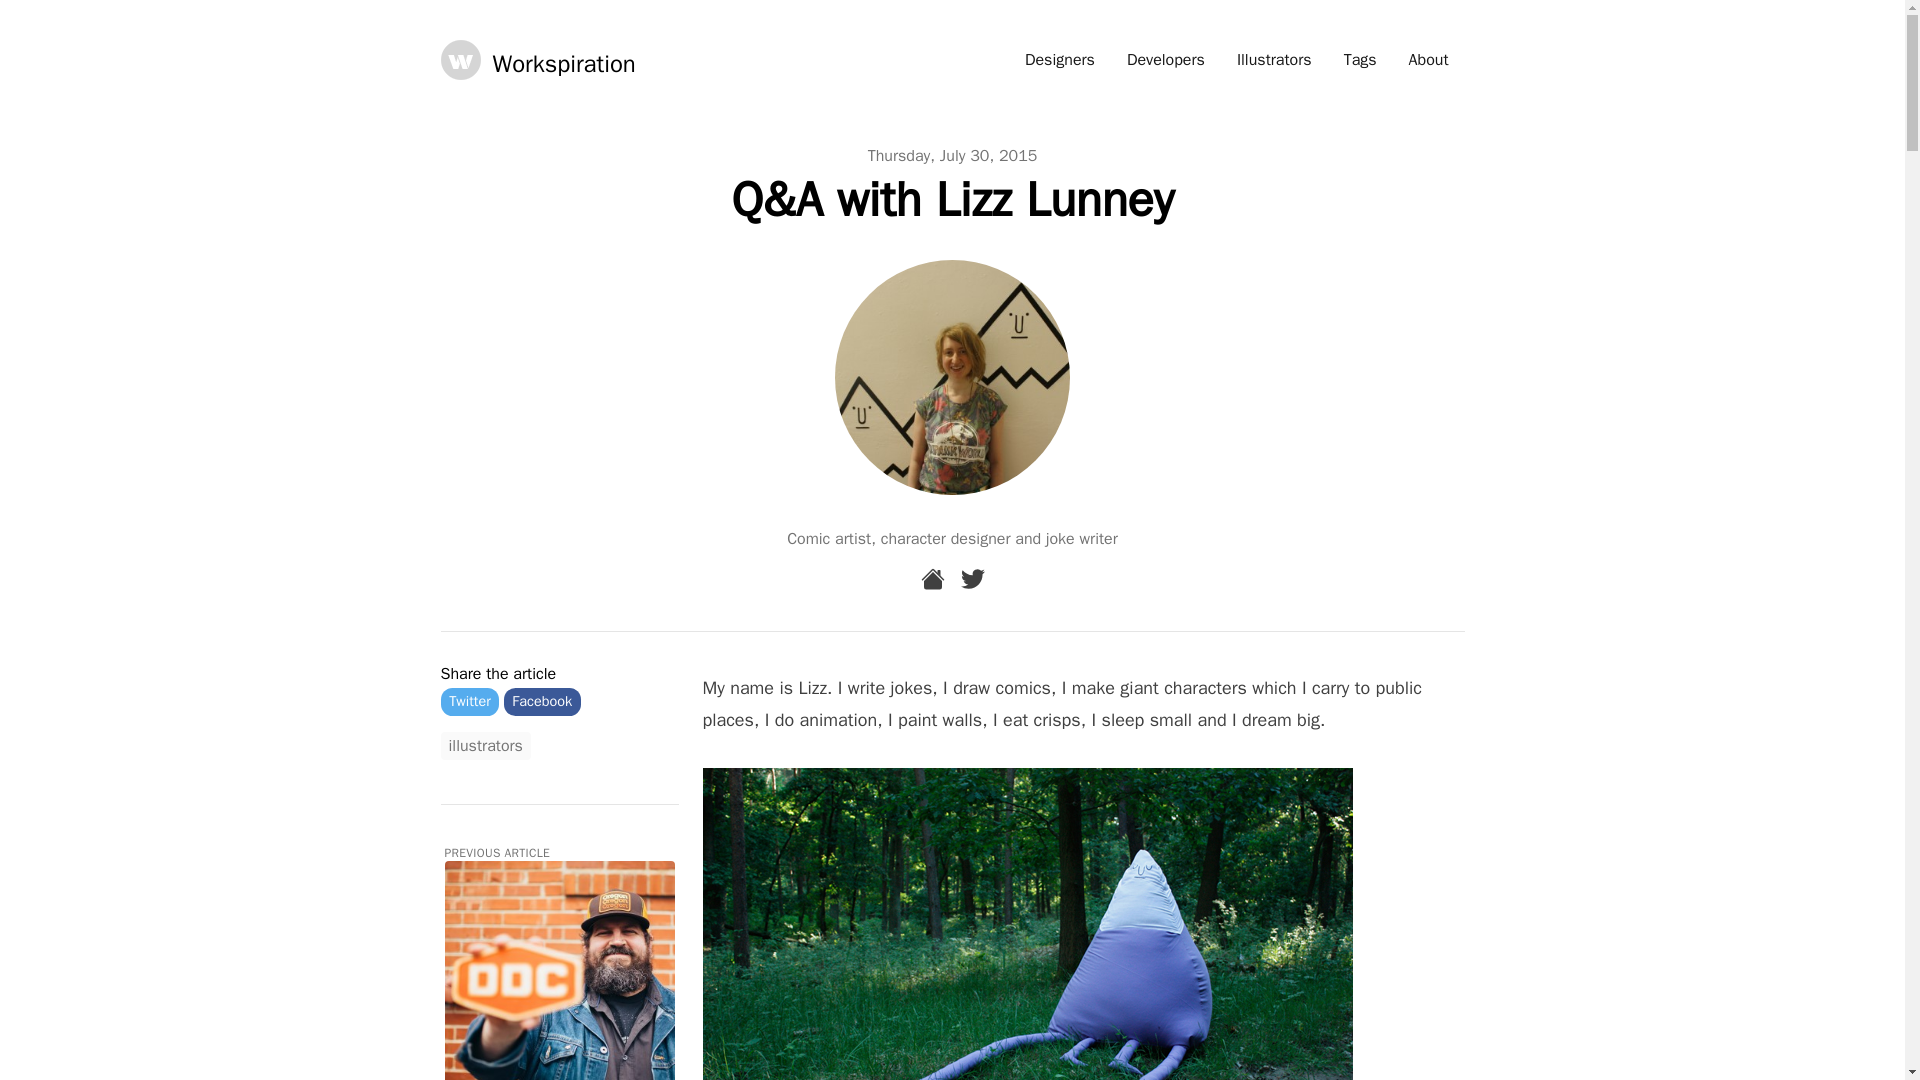  Describe the element at coordinates (1274, 60) in the screenshot. I see `Illustrators` at that location.